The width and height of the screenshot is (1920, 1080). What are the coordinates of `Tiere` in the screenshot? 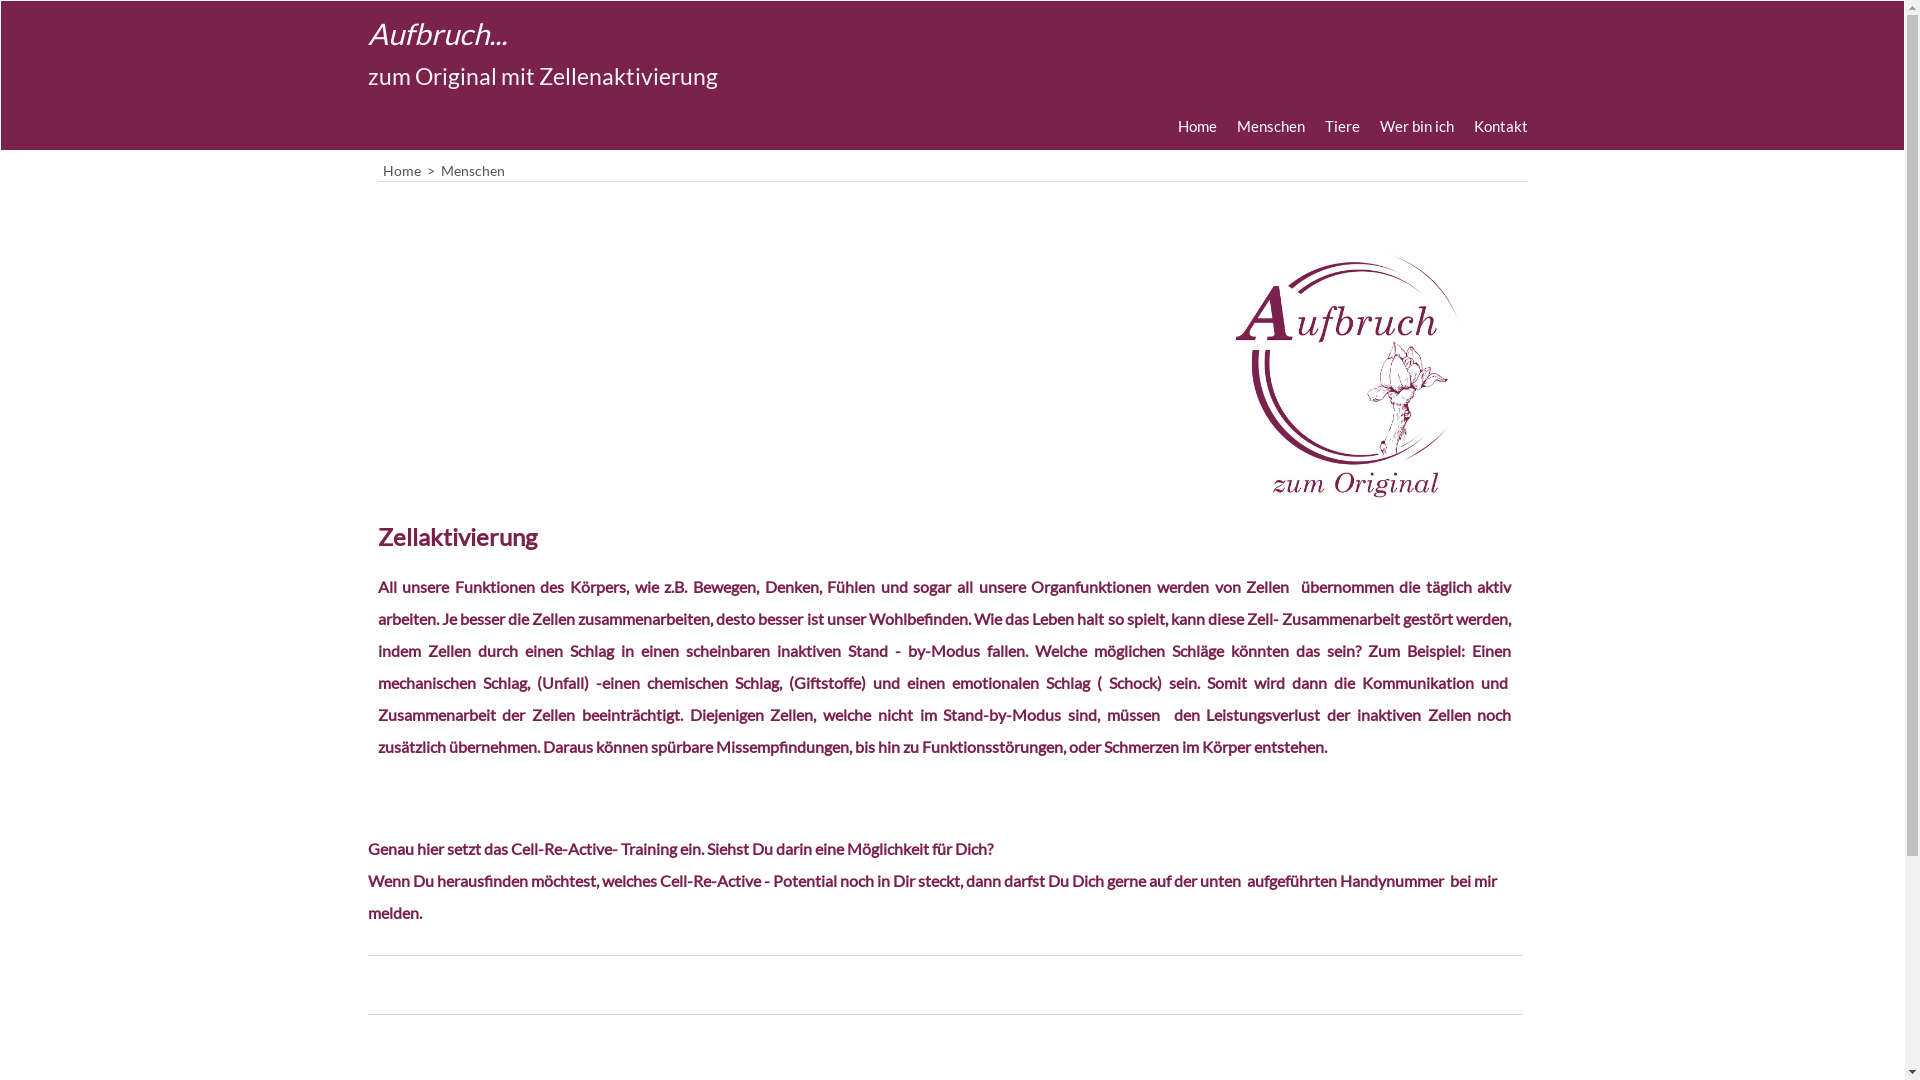 It's located at (1342, 126).